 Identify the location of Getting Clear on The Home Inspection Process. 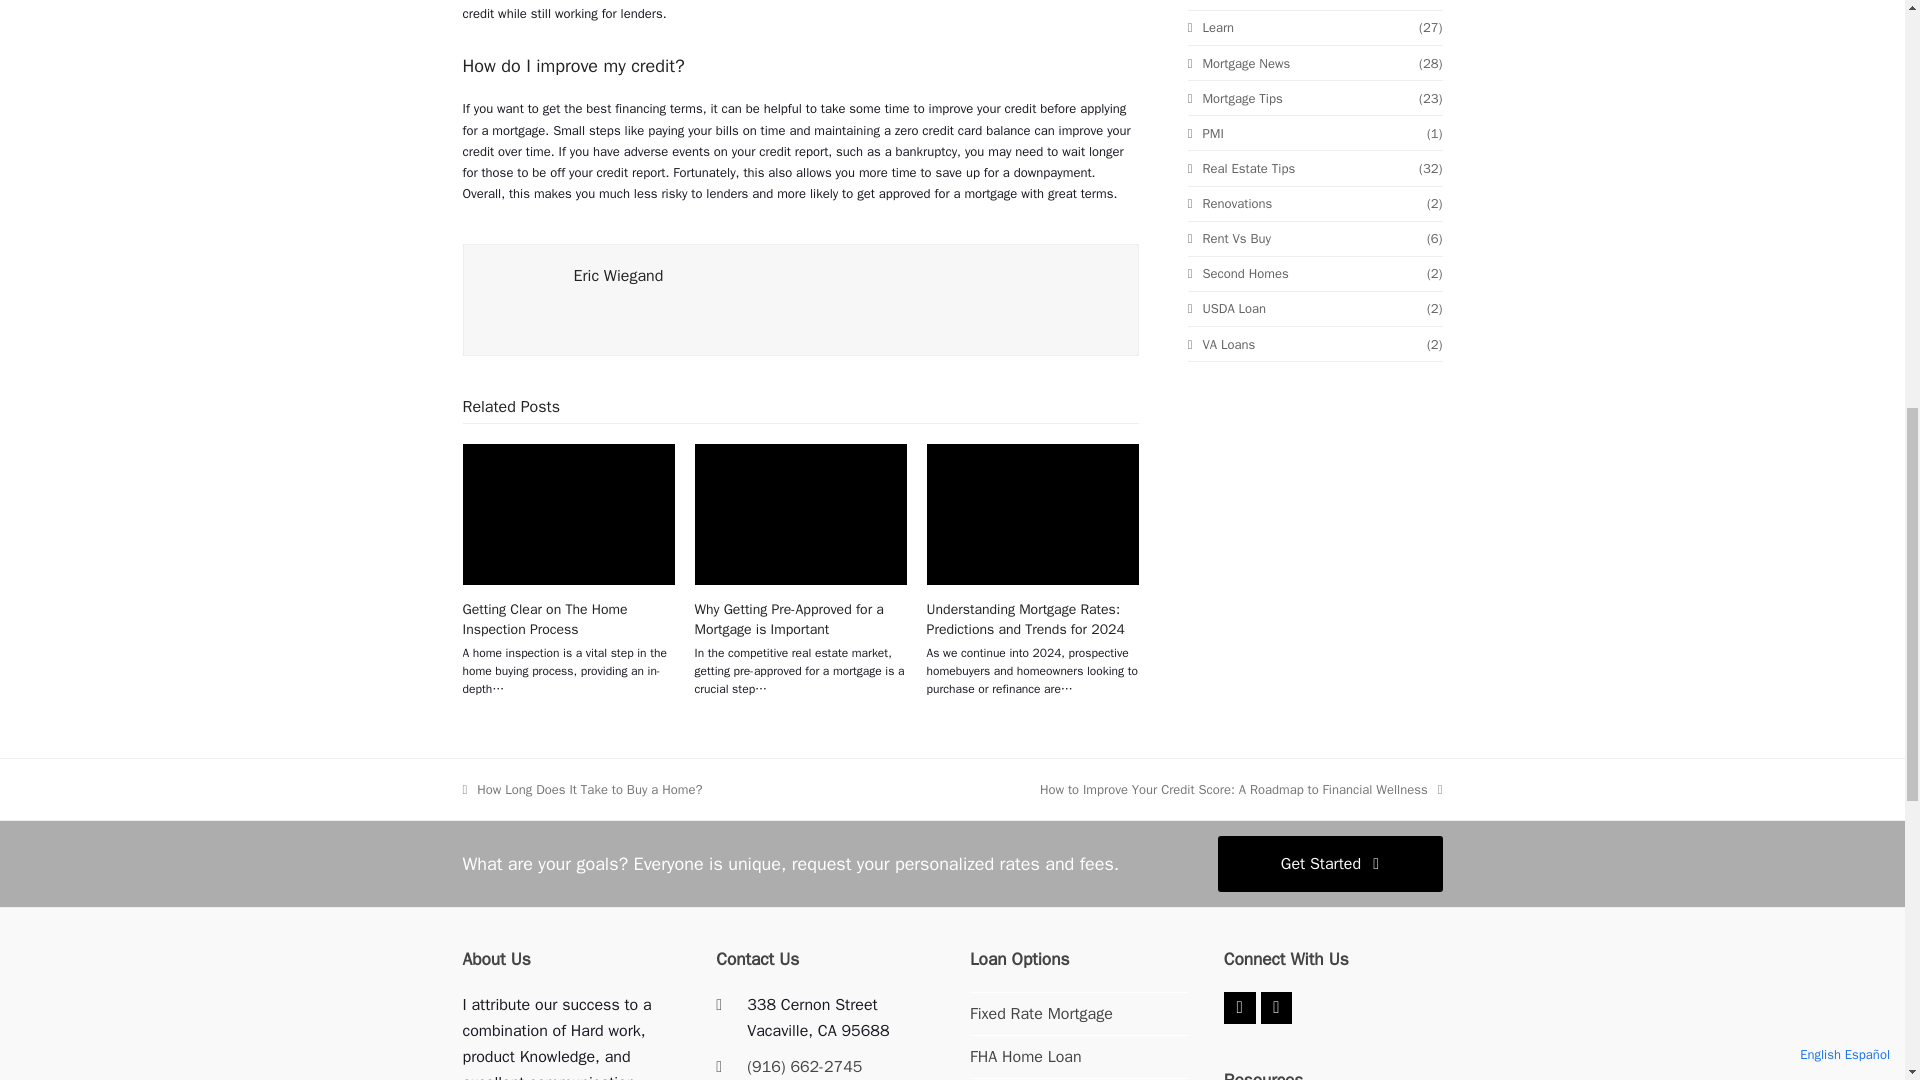
(568, 514).